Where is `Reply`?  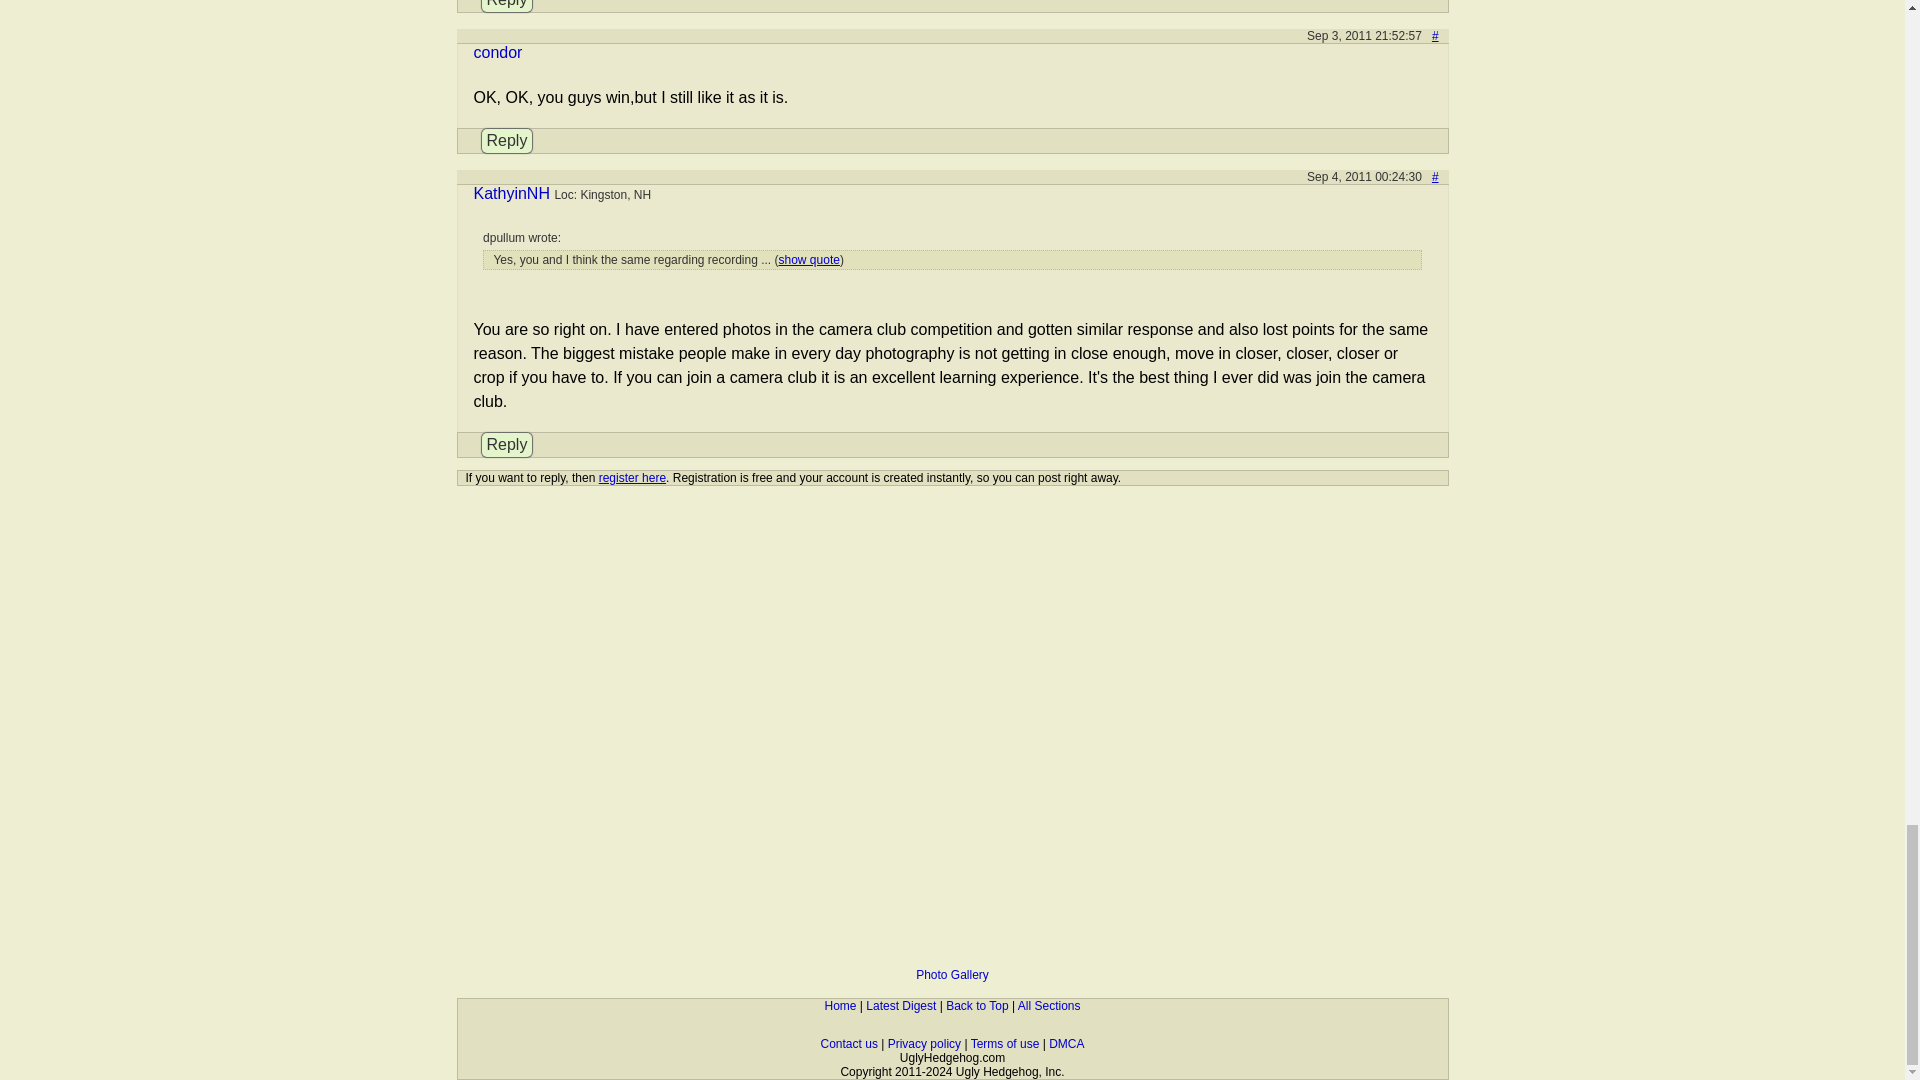 Reply is located at coordinates (507, 140).